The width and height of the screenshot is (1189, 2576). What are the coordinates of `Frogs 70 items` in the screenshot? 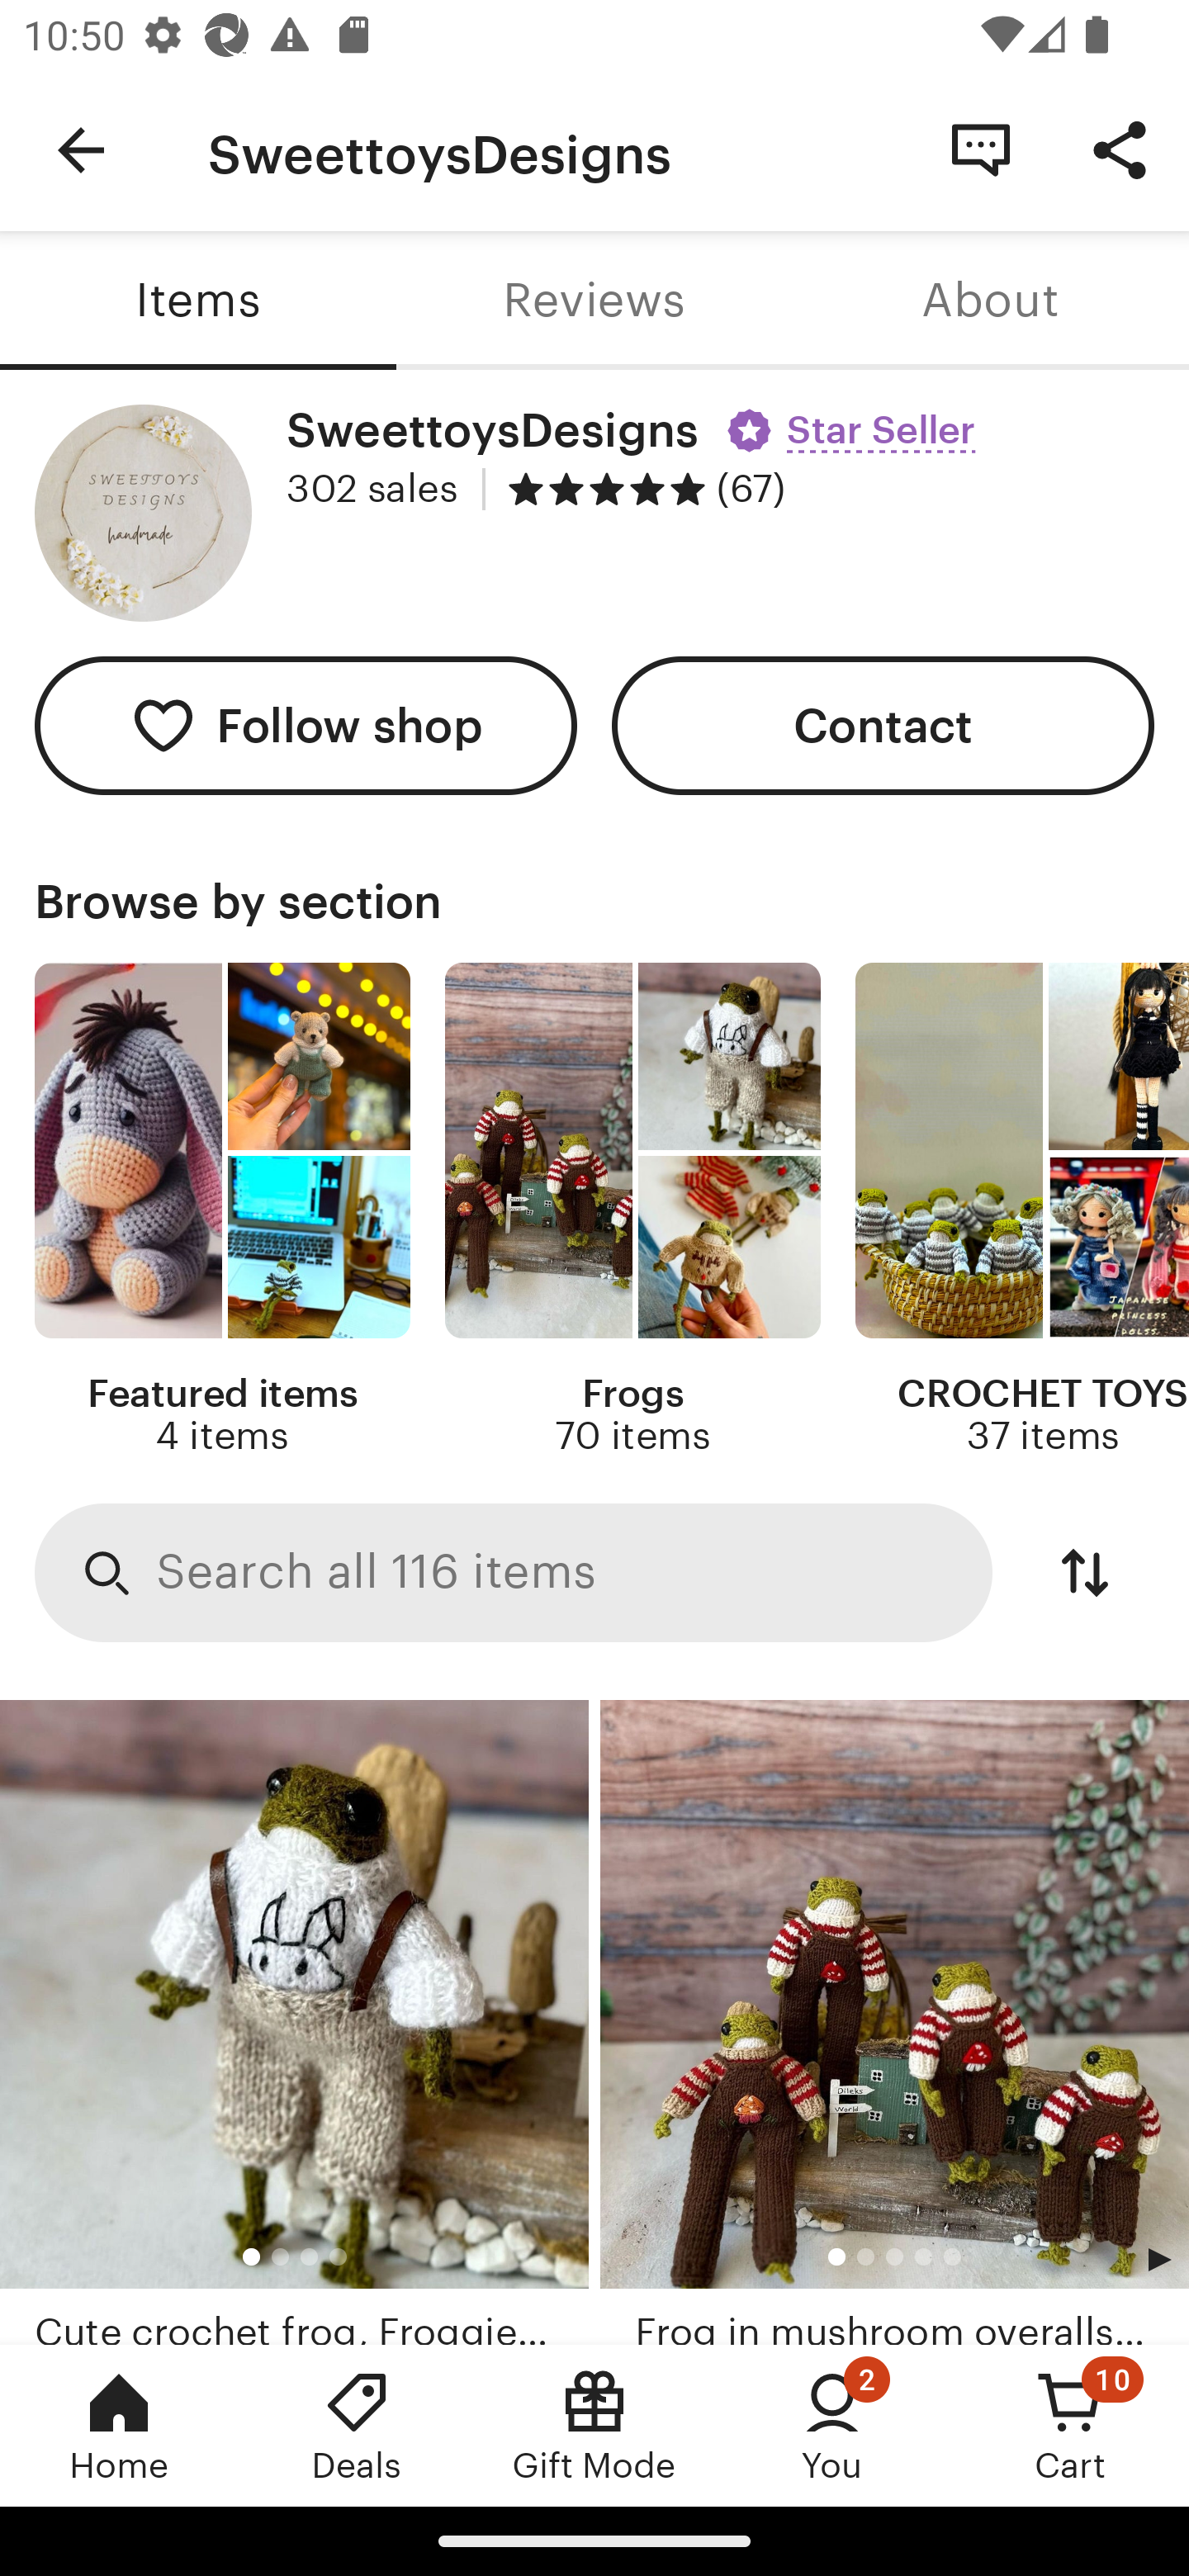 It's located at (632, 1210).